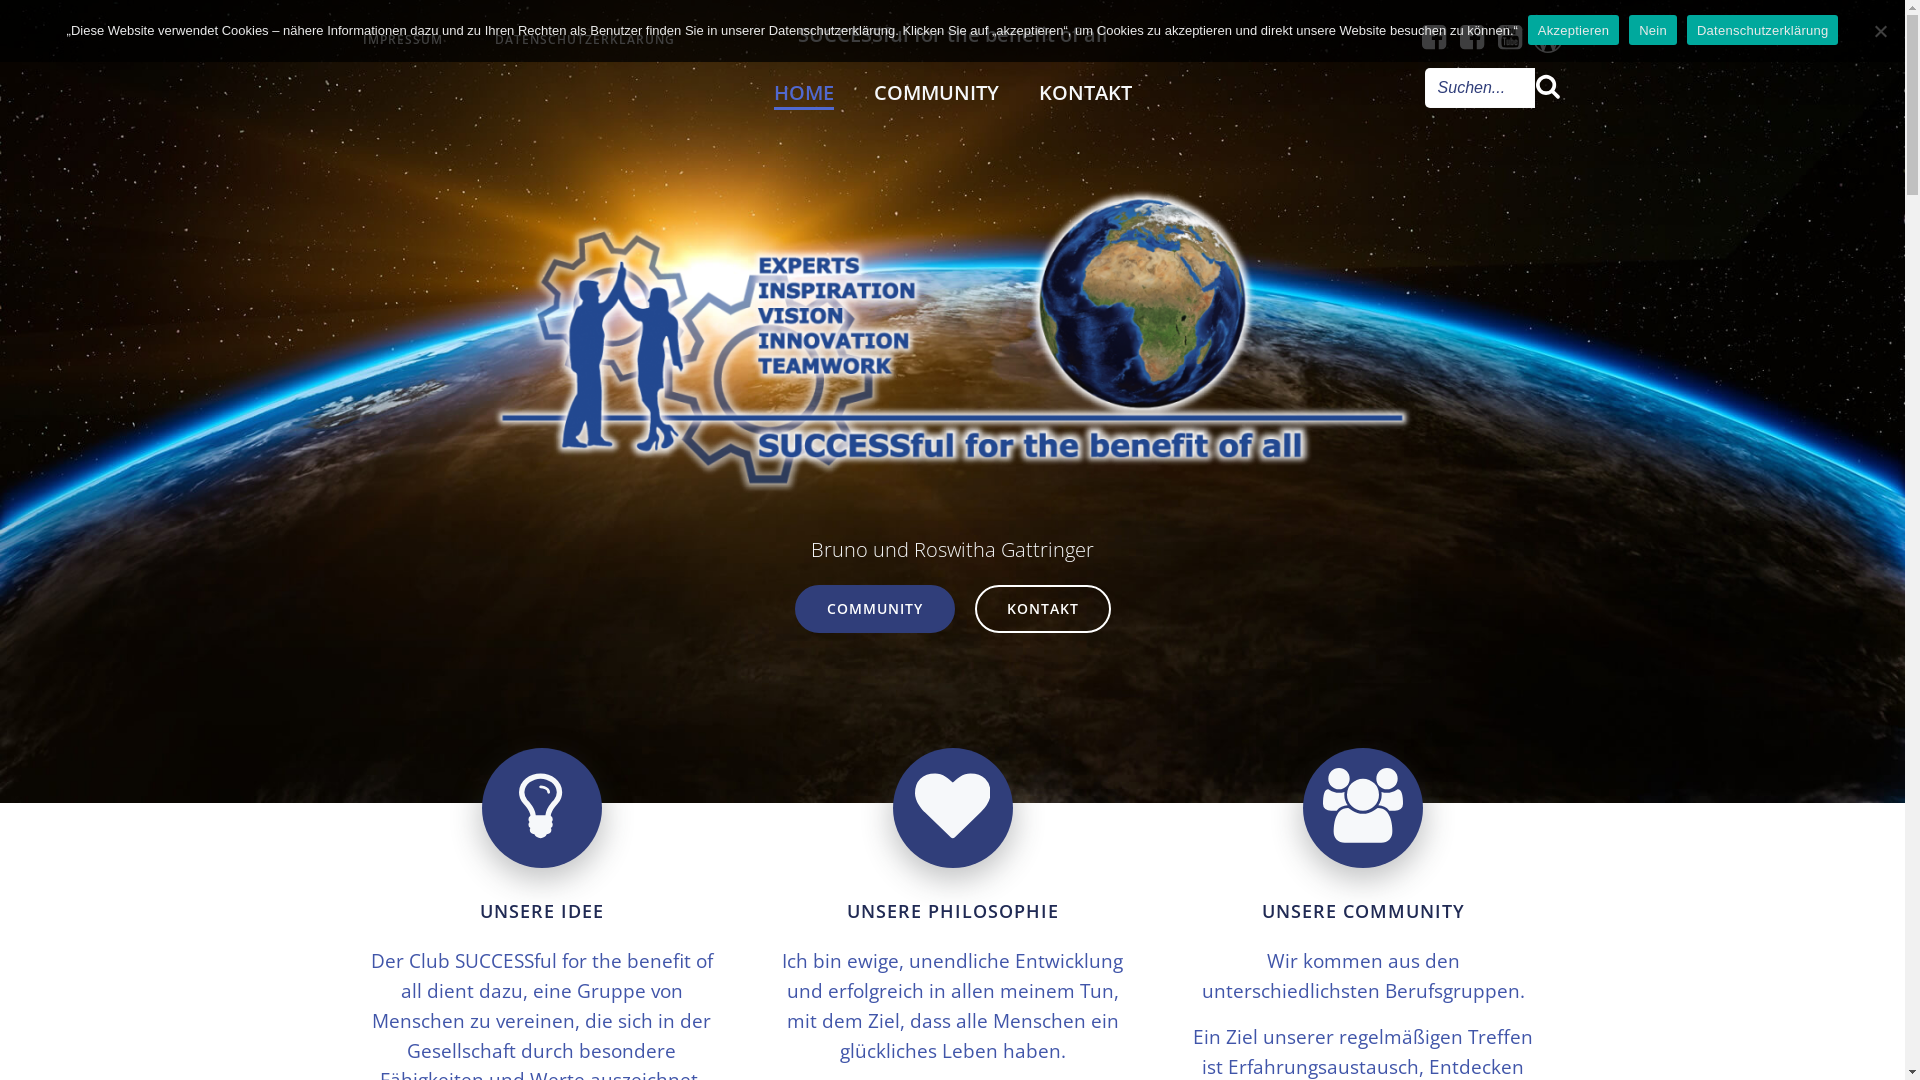 The width and height of the screenshot is (1920, 1080). Describe the element at coordinates (1574, 30) in the screenshot. I see `Akzeptieren` at that location.